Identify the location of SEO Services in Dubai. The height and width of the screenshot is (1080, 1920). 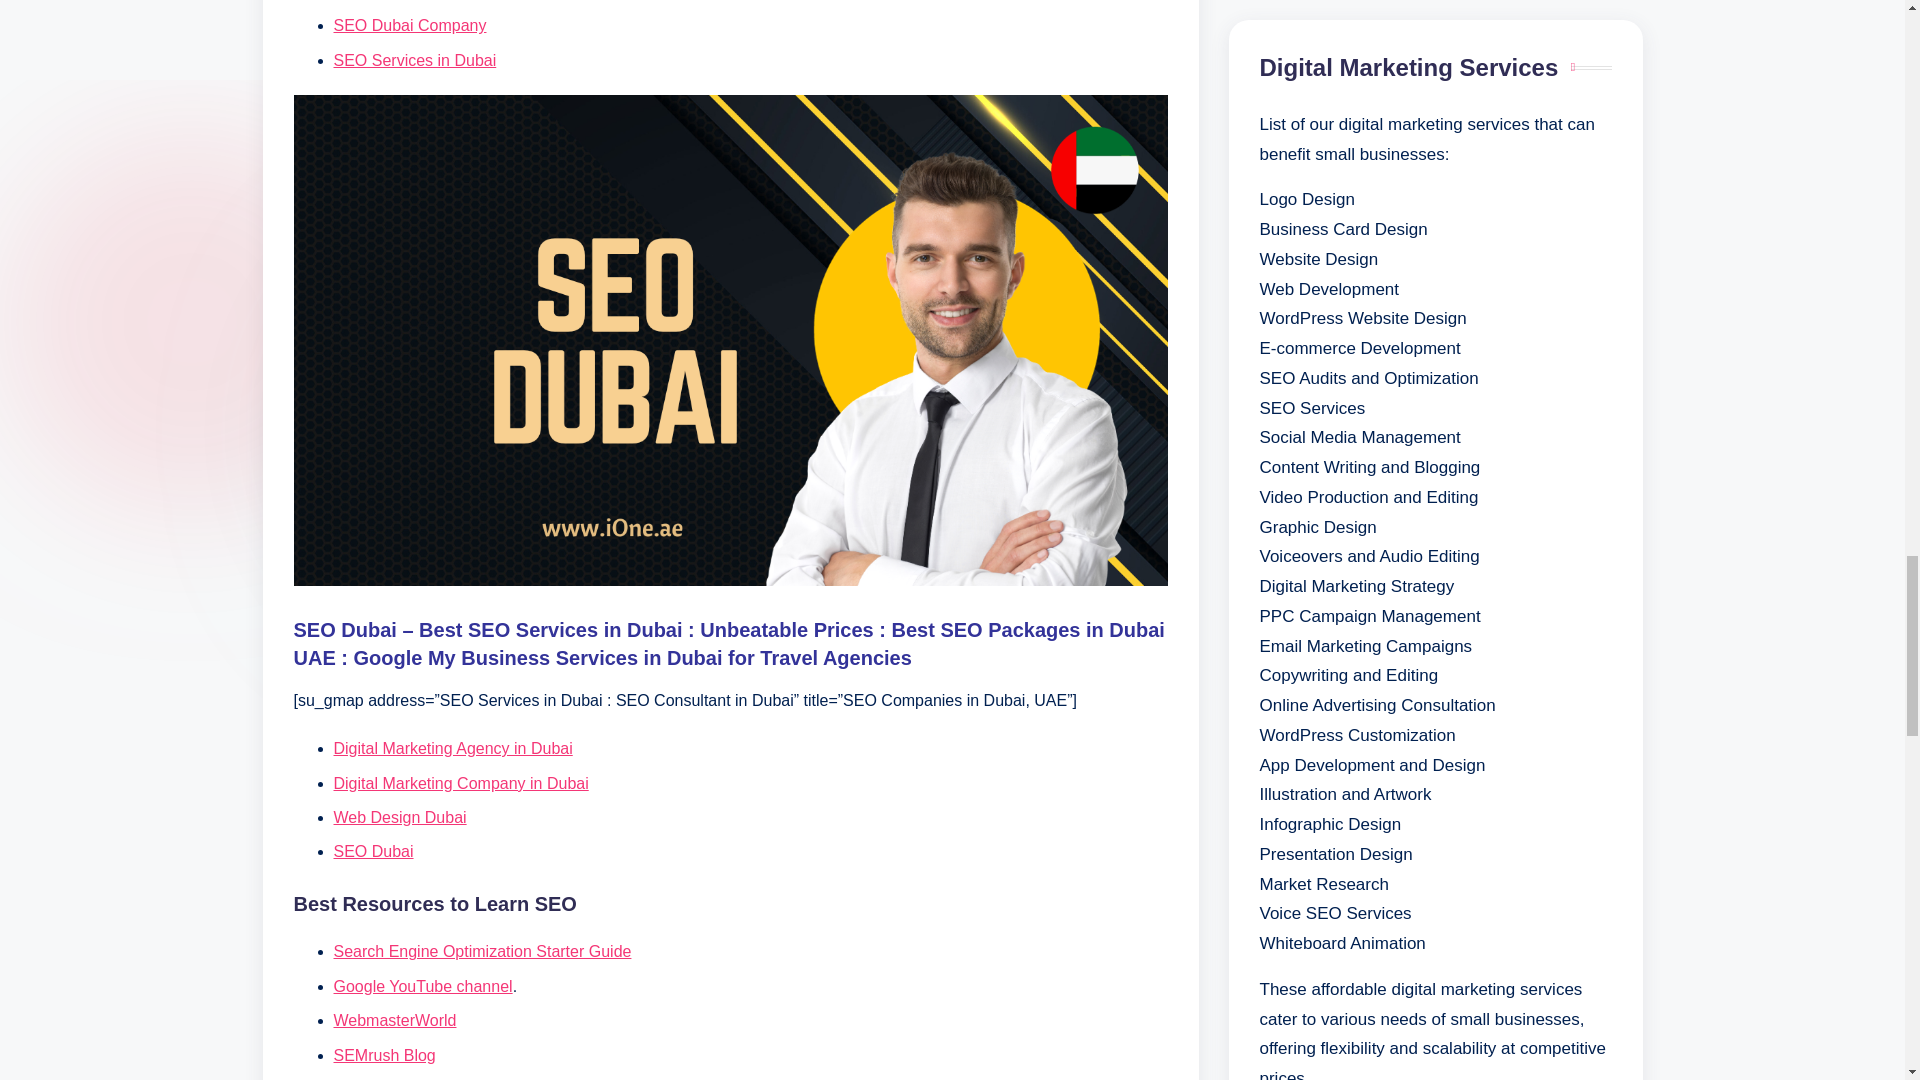
(416, 60).